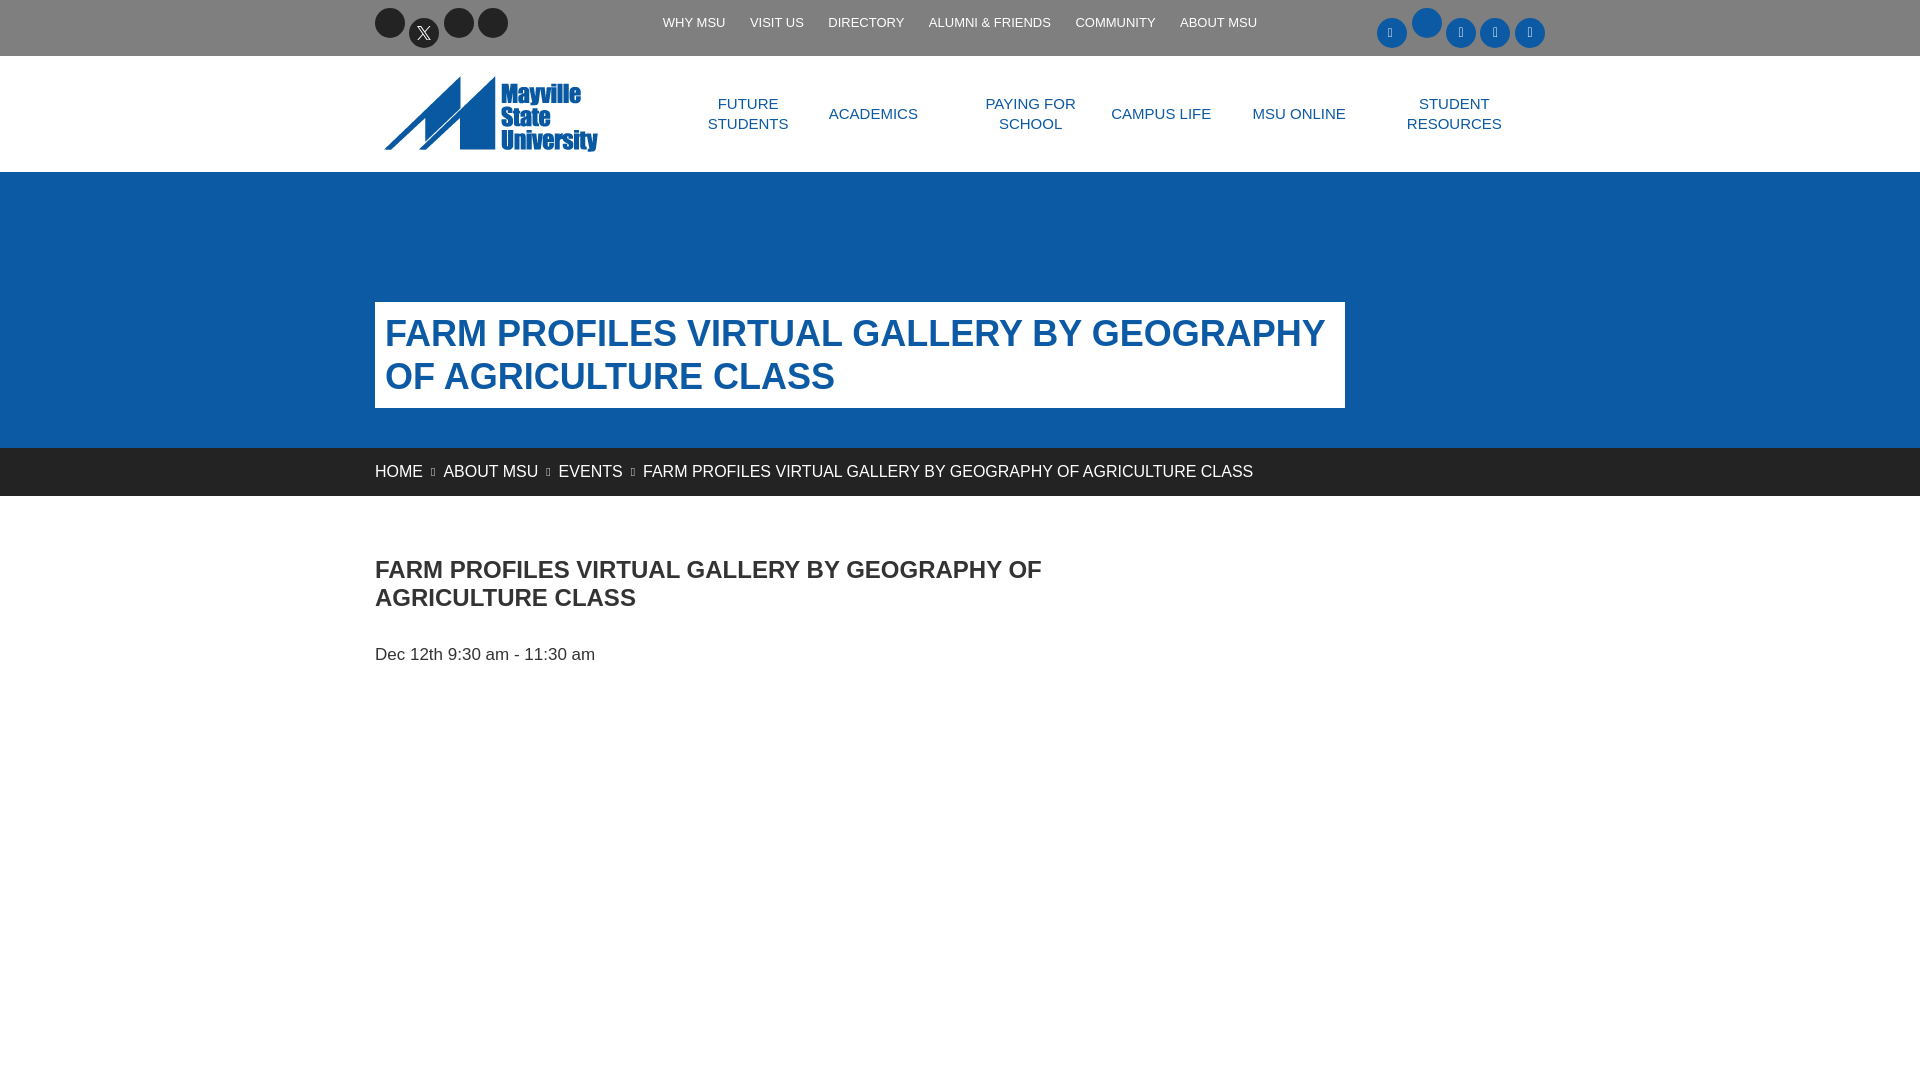  What do you see at coordinates (865, 22) in the screenshot?
I see `DIRECTORY` at bounding box center [865, 22].